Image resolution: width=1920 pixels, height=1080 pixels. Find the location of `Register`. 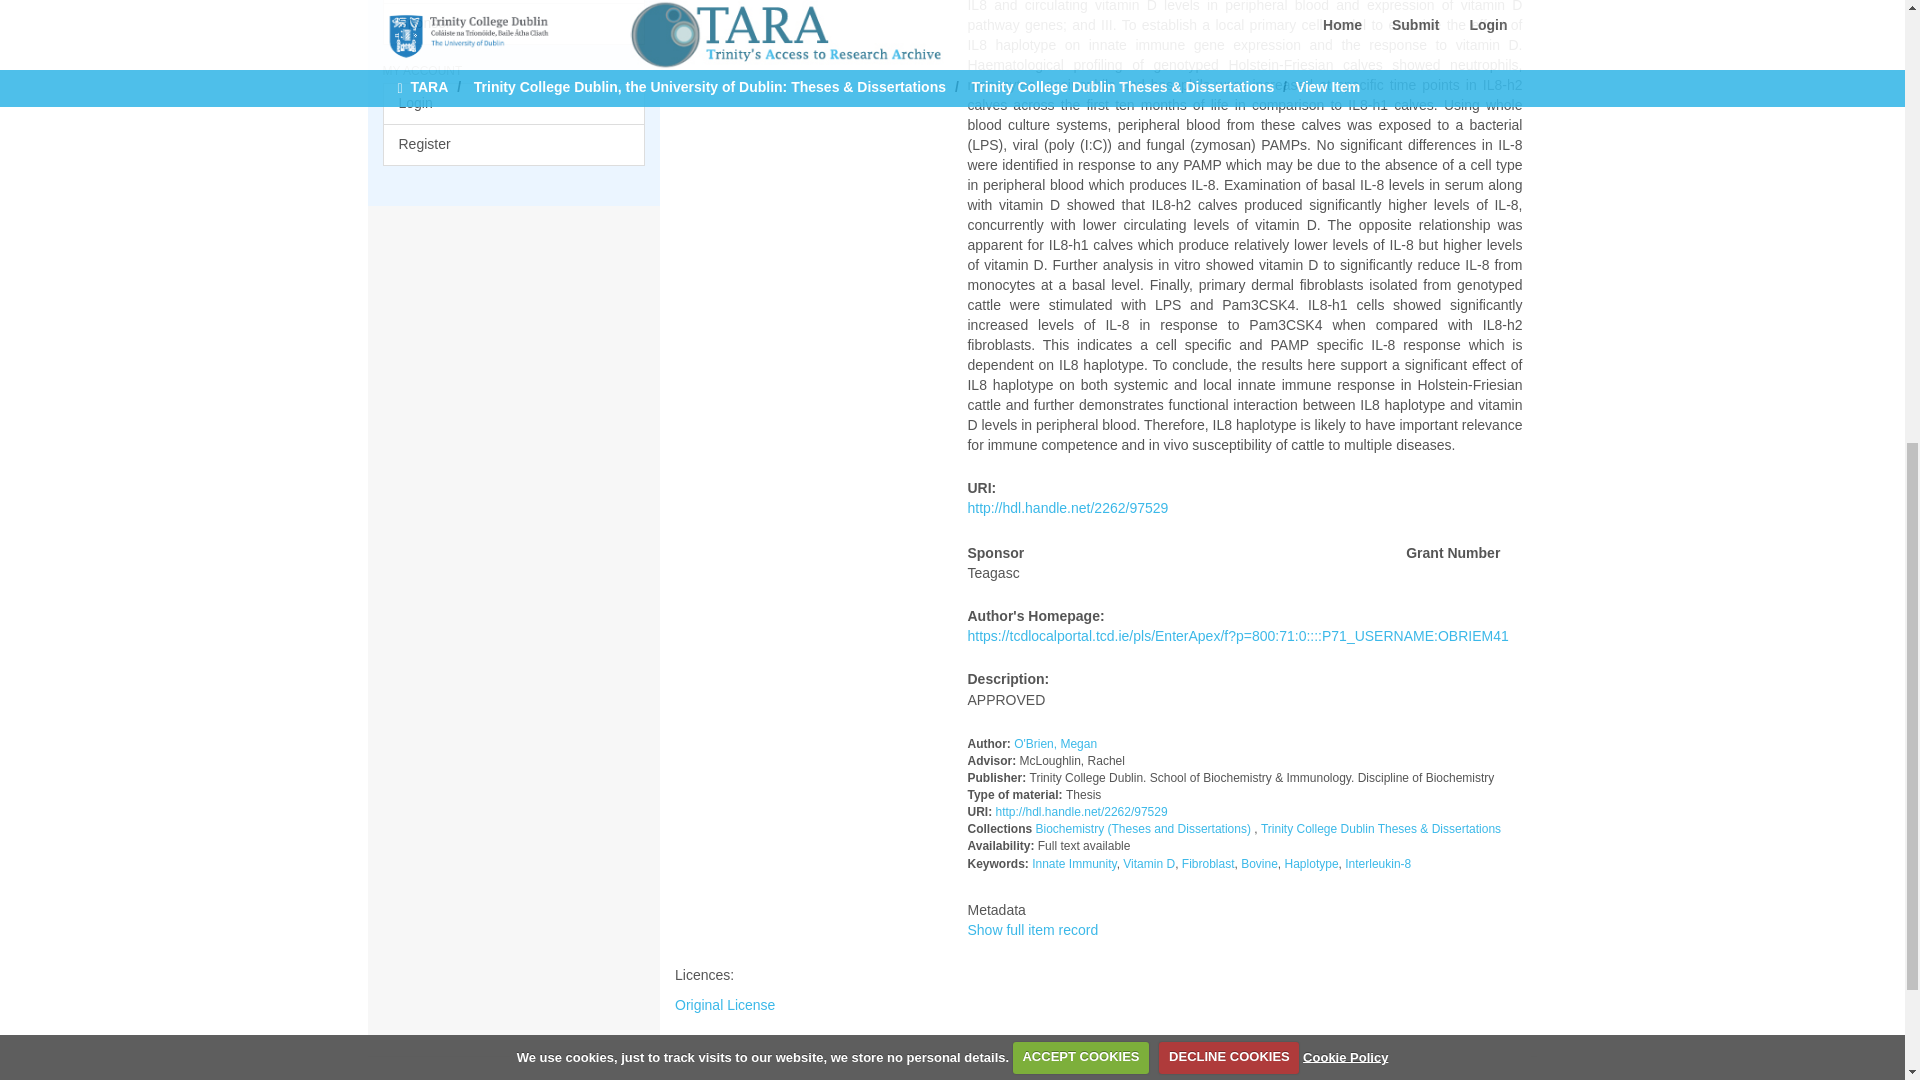

Register is located at coordinates (514, 145).